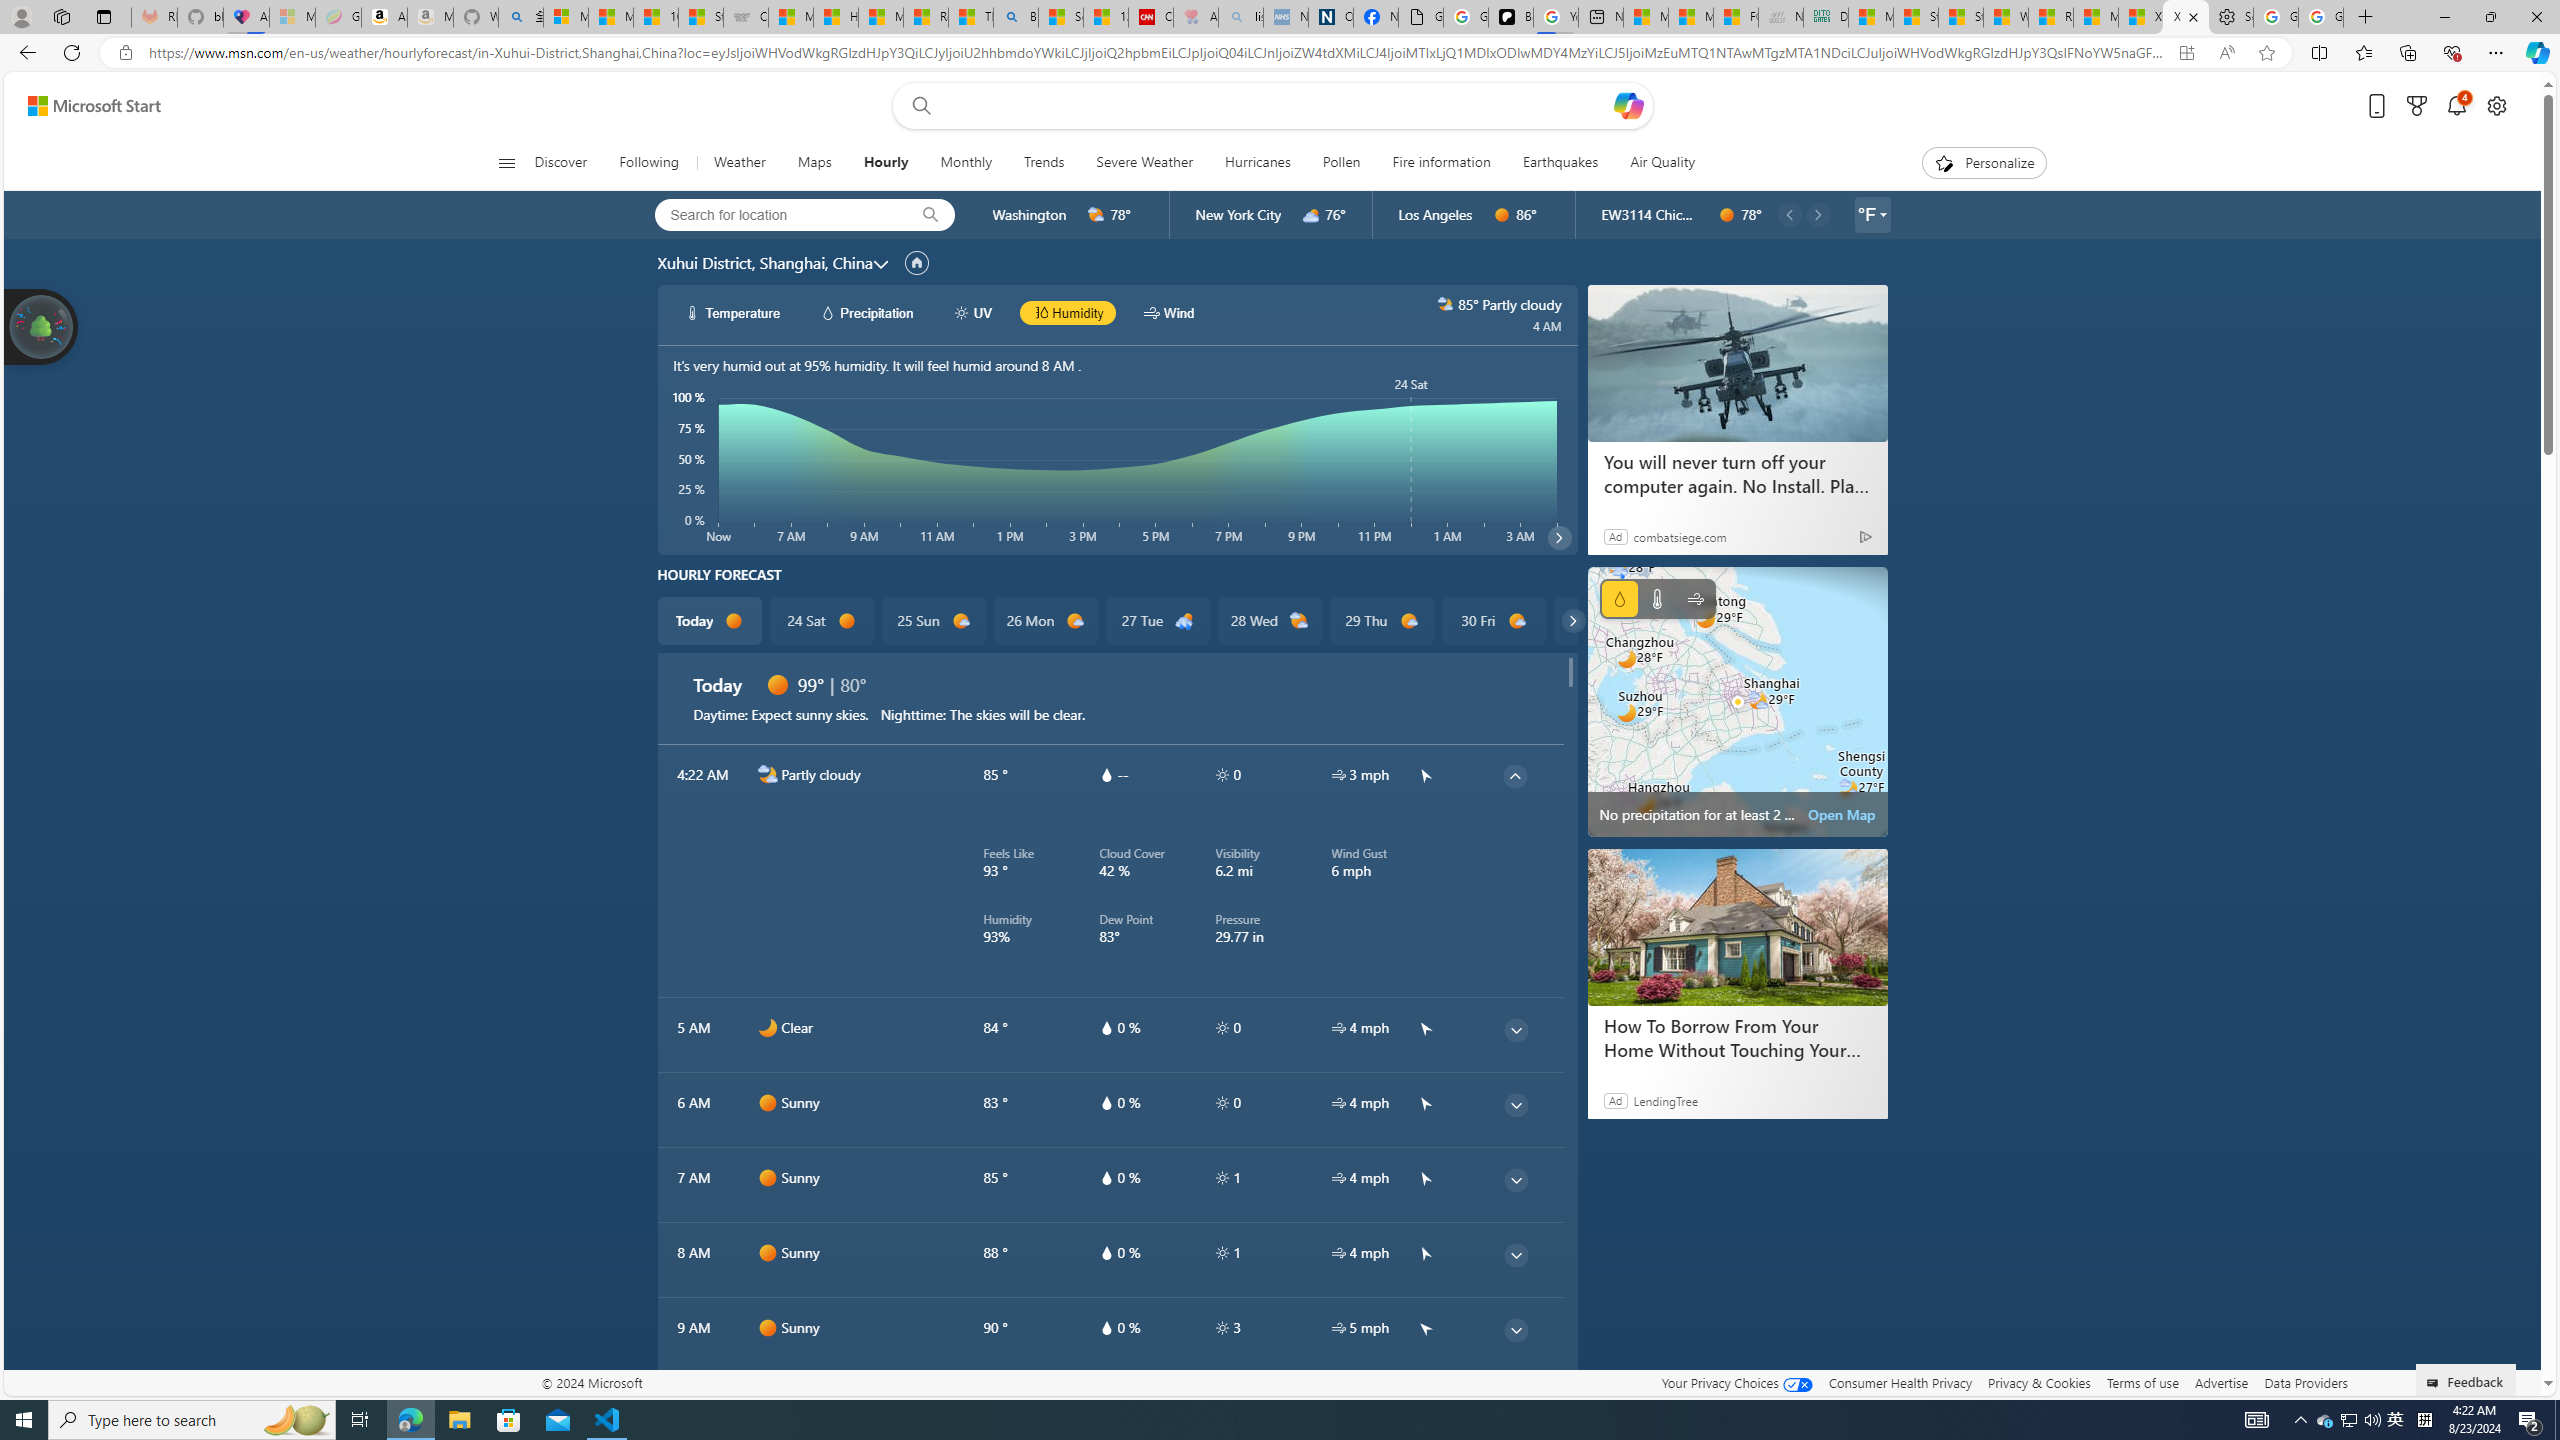 This screenshot has height=1440, width=2560. I want to click on Pollen, so click(1341, 163).